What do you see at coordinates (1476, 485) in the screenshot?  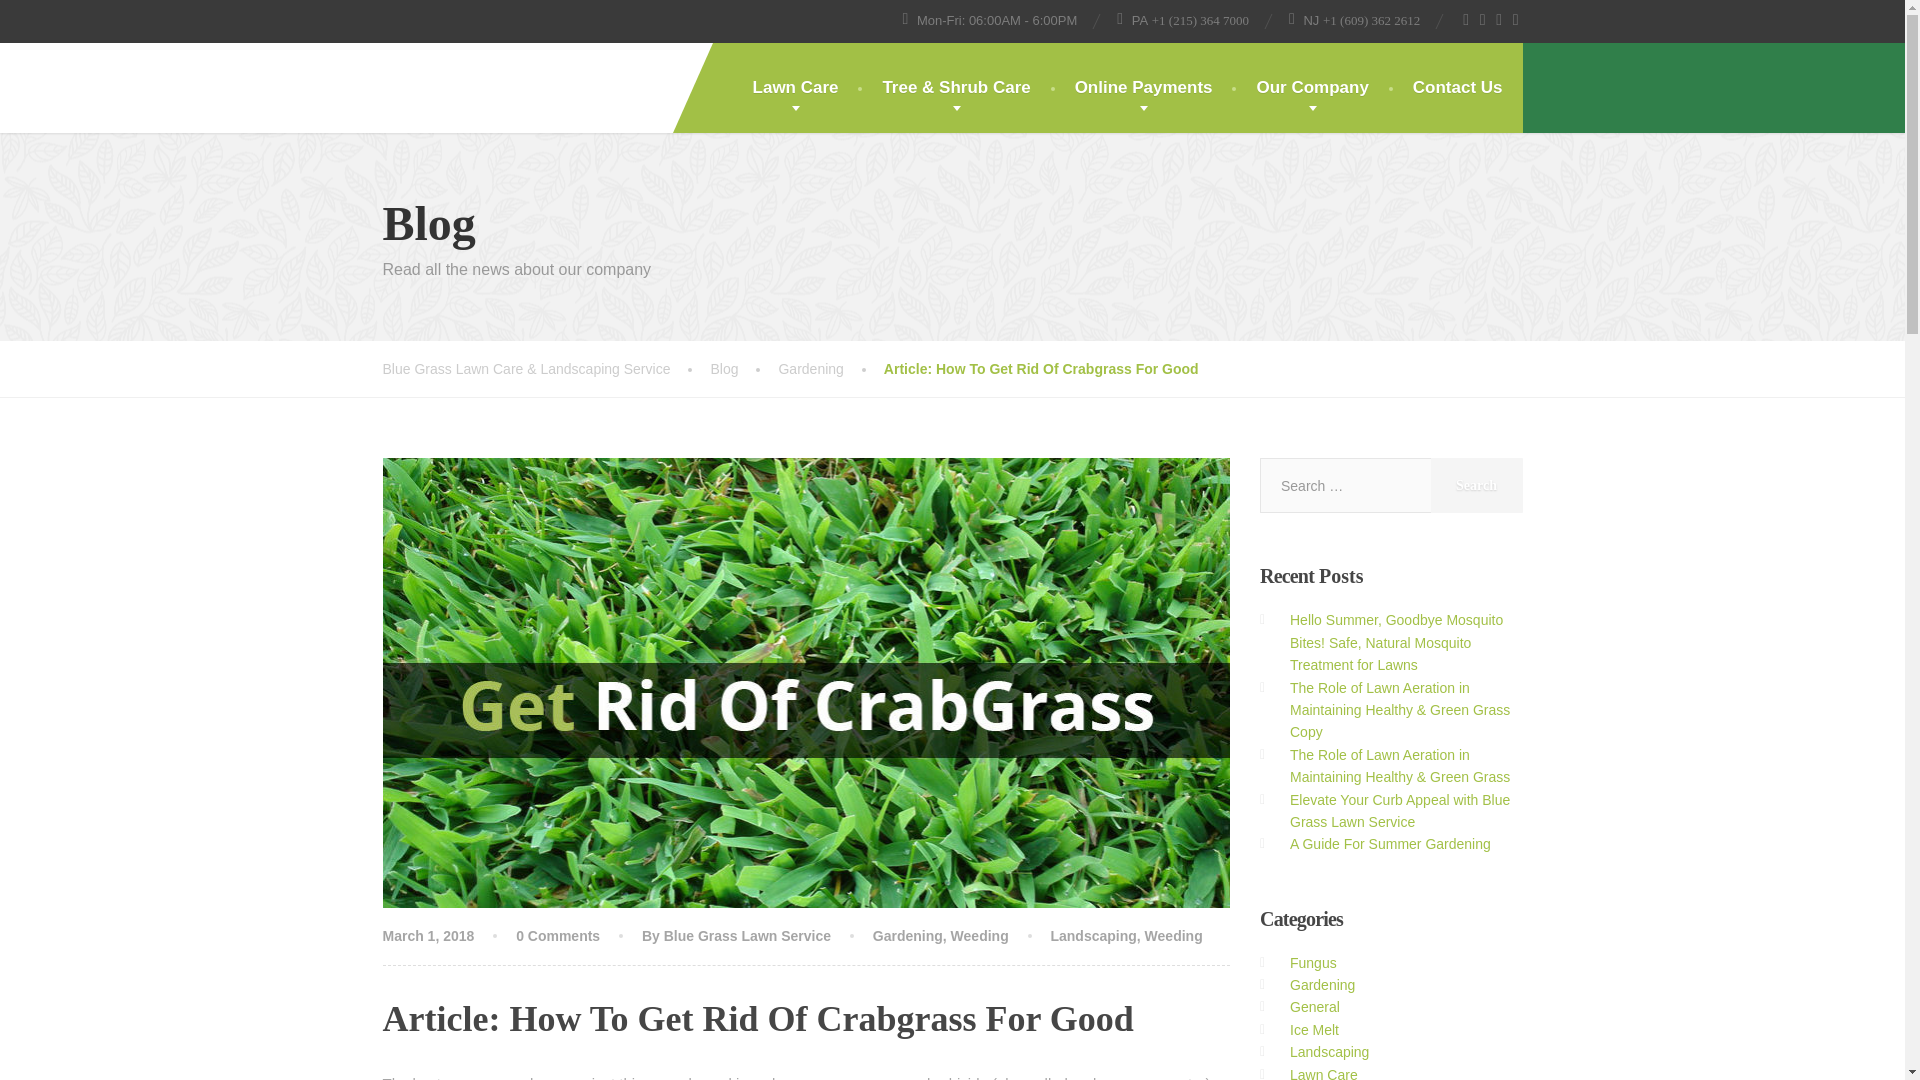 I see `Search` at bounding box center [1476, 485].